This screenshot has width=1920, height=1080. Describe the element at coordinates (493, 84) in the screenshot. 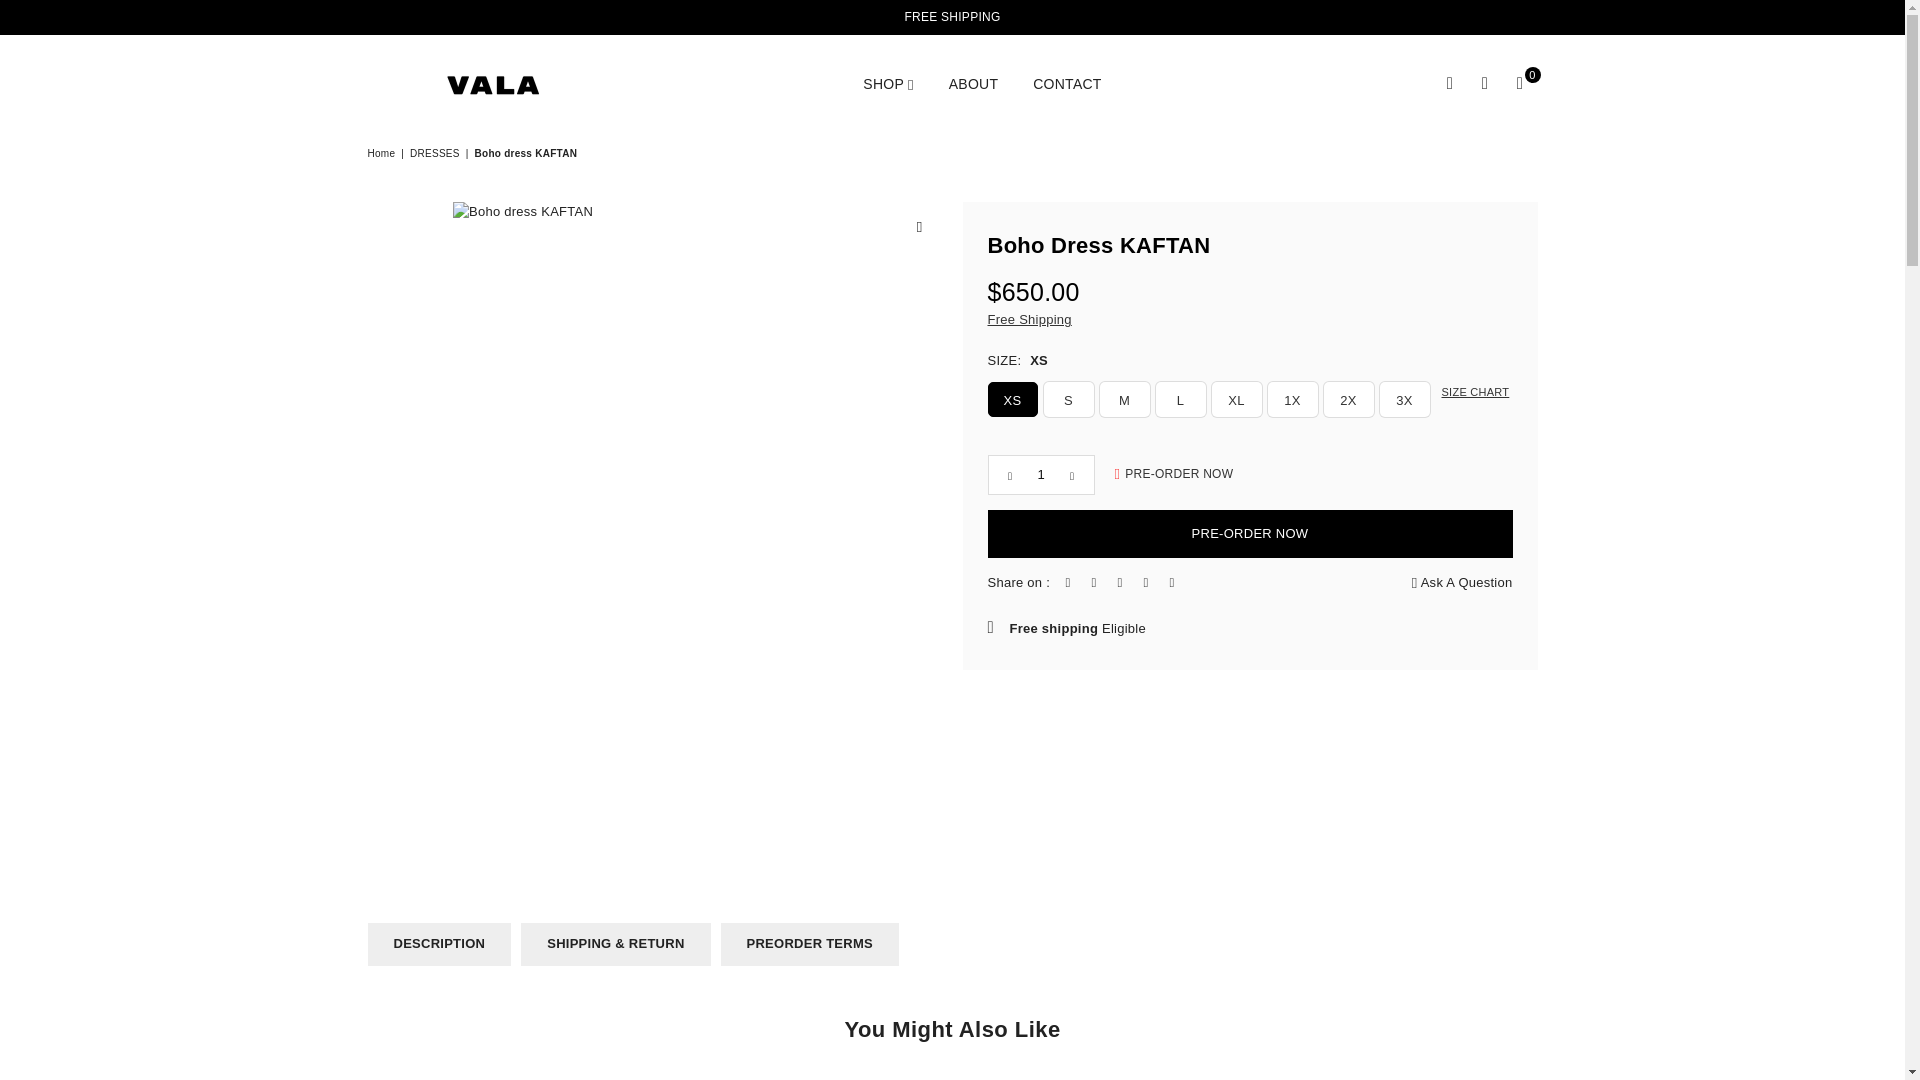

I see `VALA` at that location.